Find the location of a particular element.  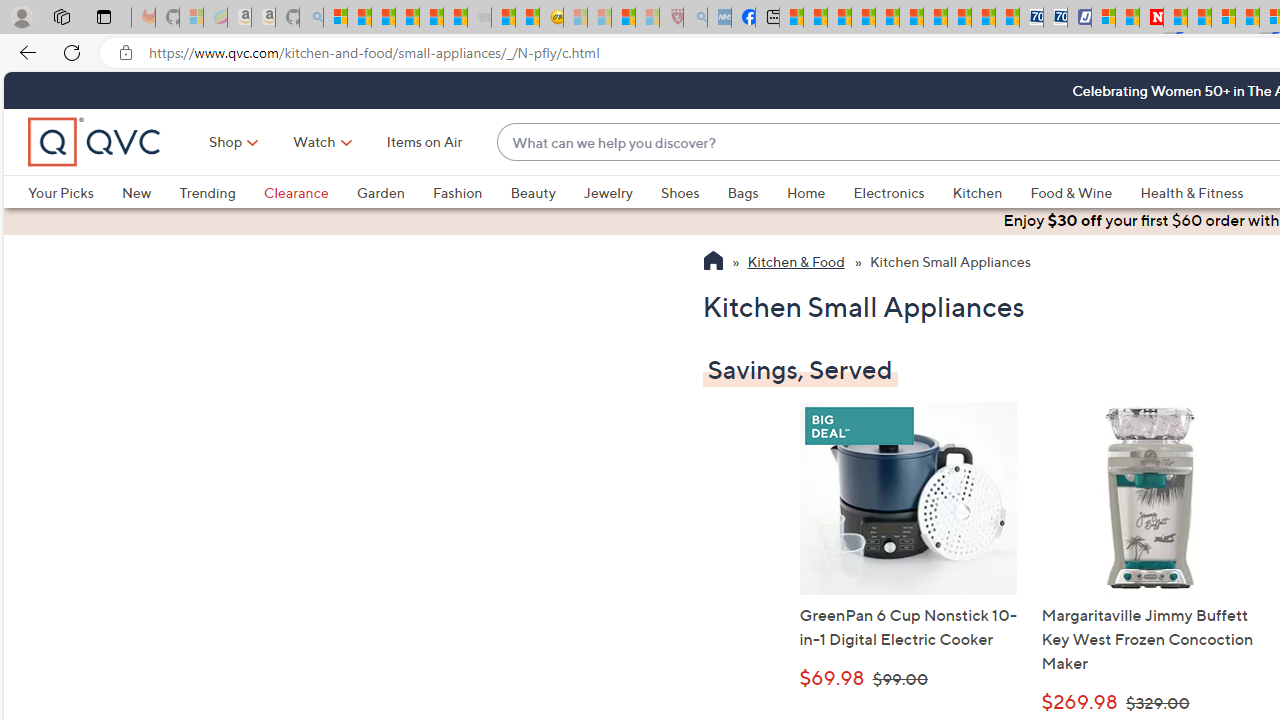

Shoes is located at coordinates (694, 192).